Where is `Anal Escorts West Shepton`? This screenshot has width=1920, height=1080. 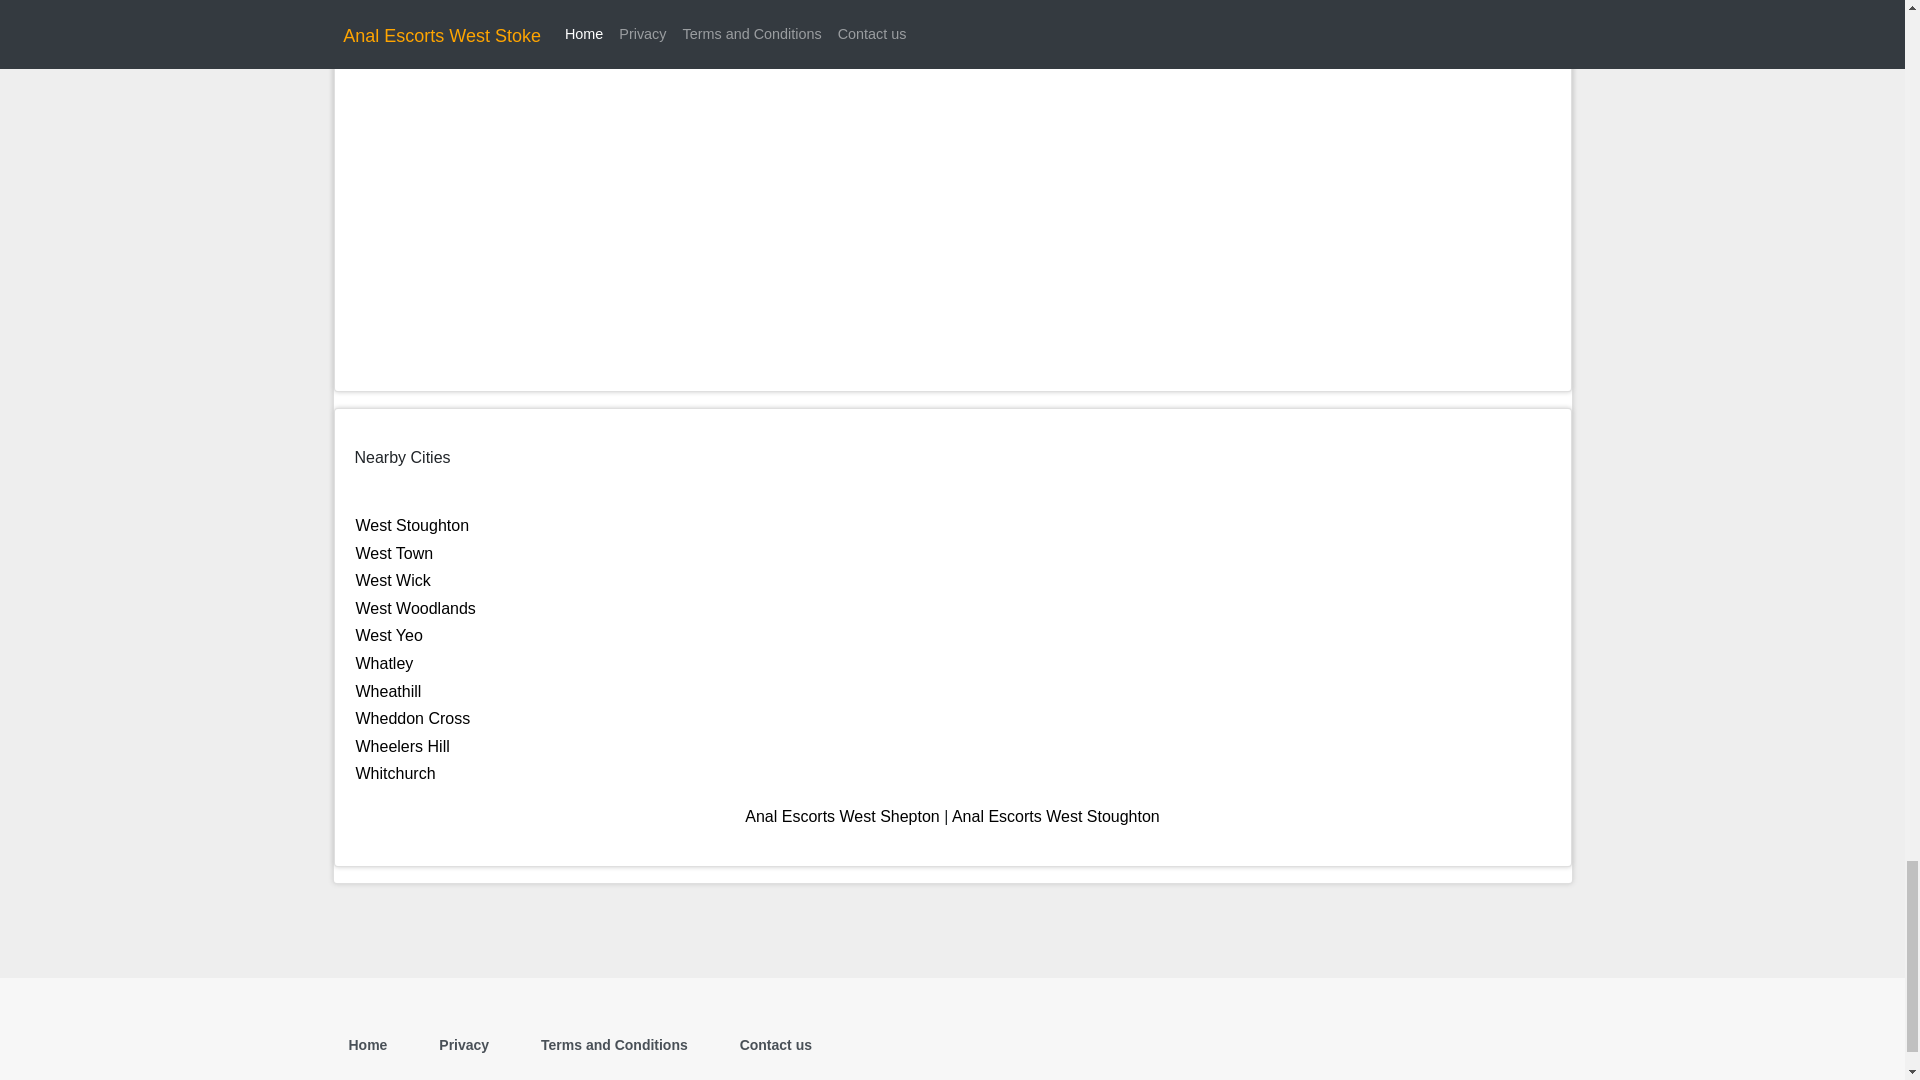
Anal Escorts West Shepton is located at coordinates (841, 816).